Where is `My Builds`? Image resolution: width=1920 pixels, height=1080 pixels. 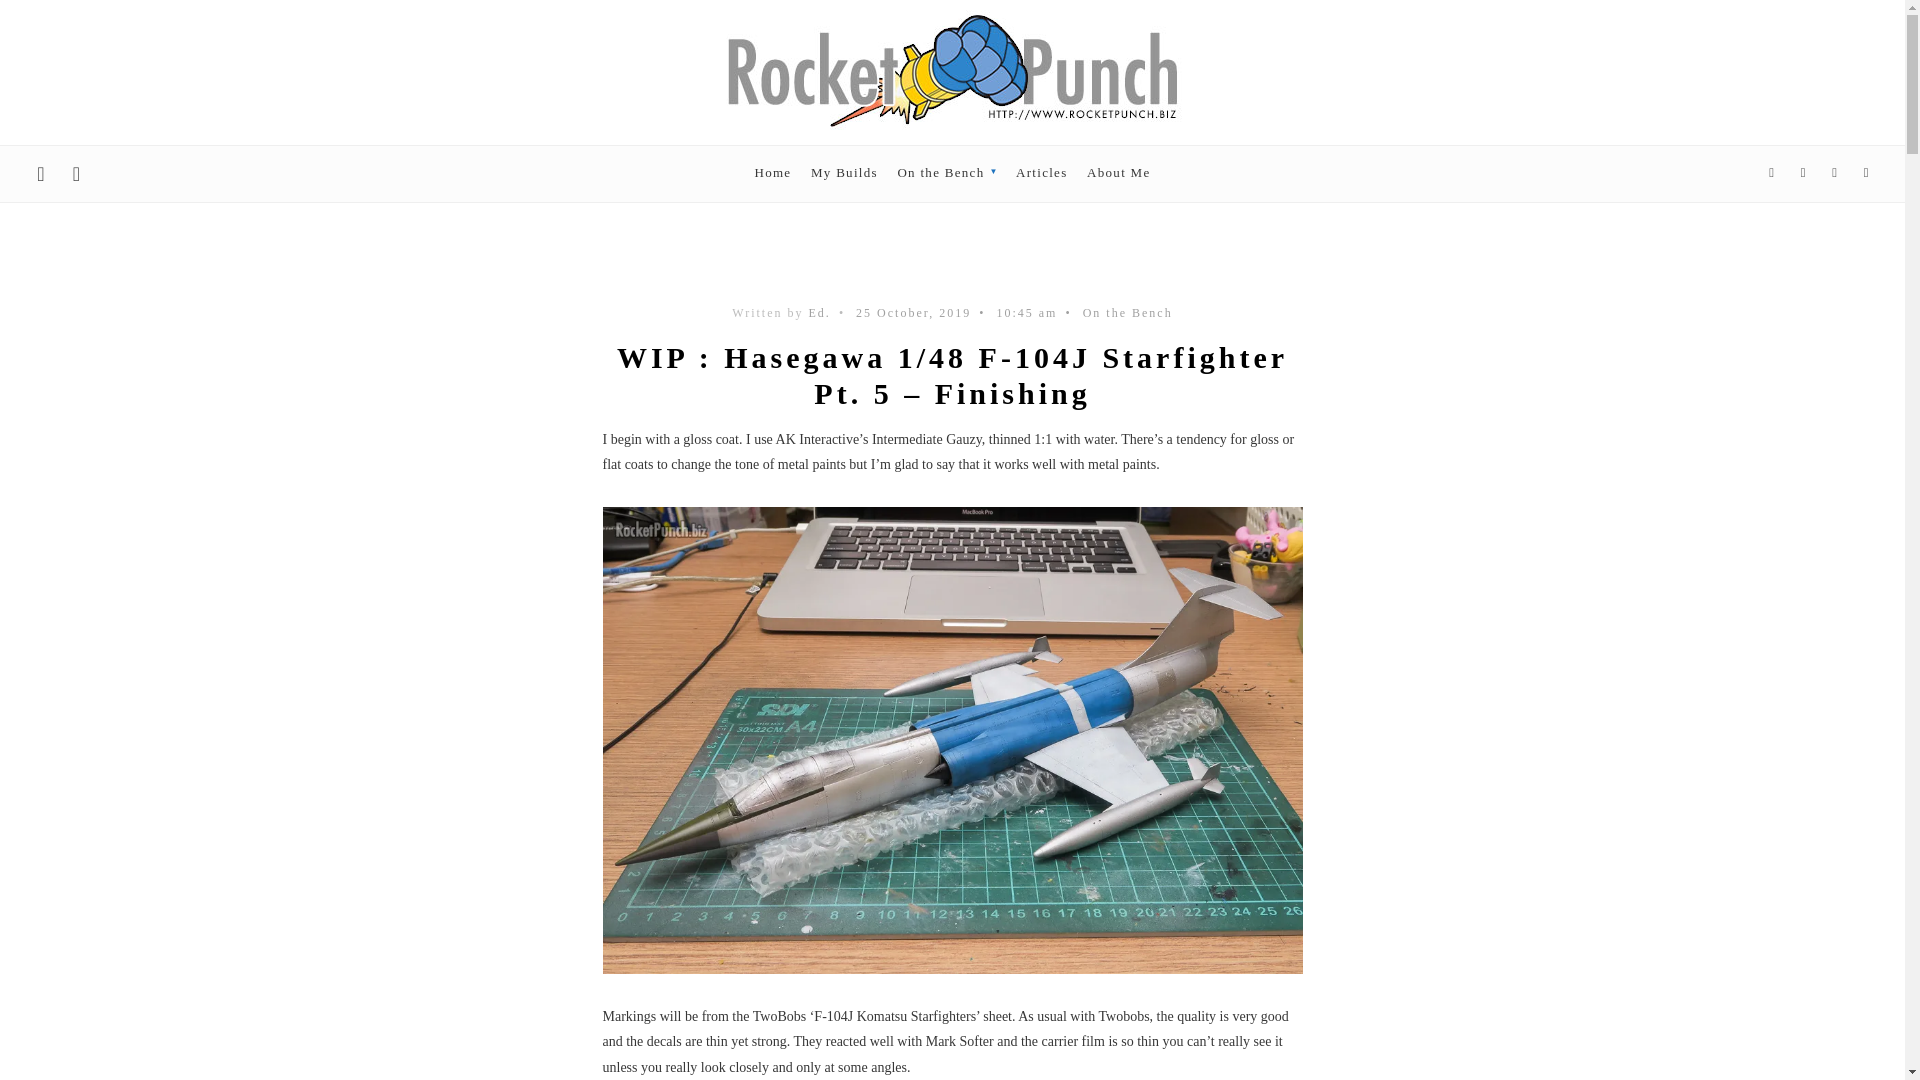 My Builds is located at coordinates (844, 172).